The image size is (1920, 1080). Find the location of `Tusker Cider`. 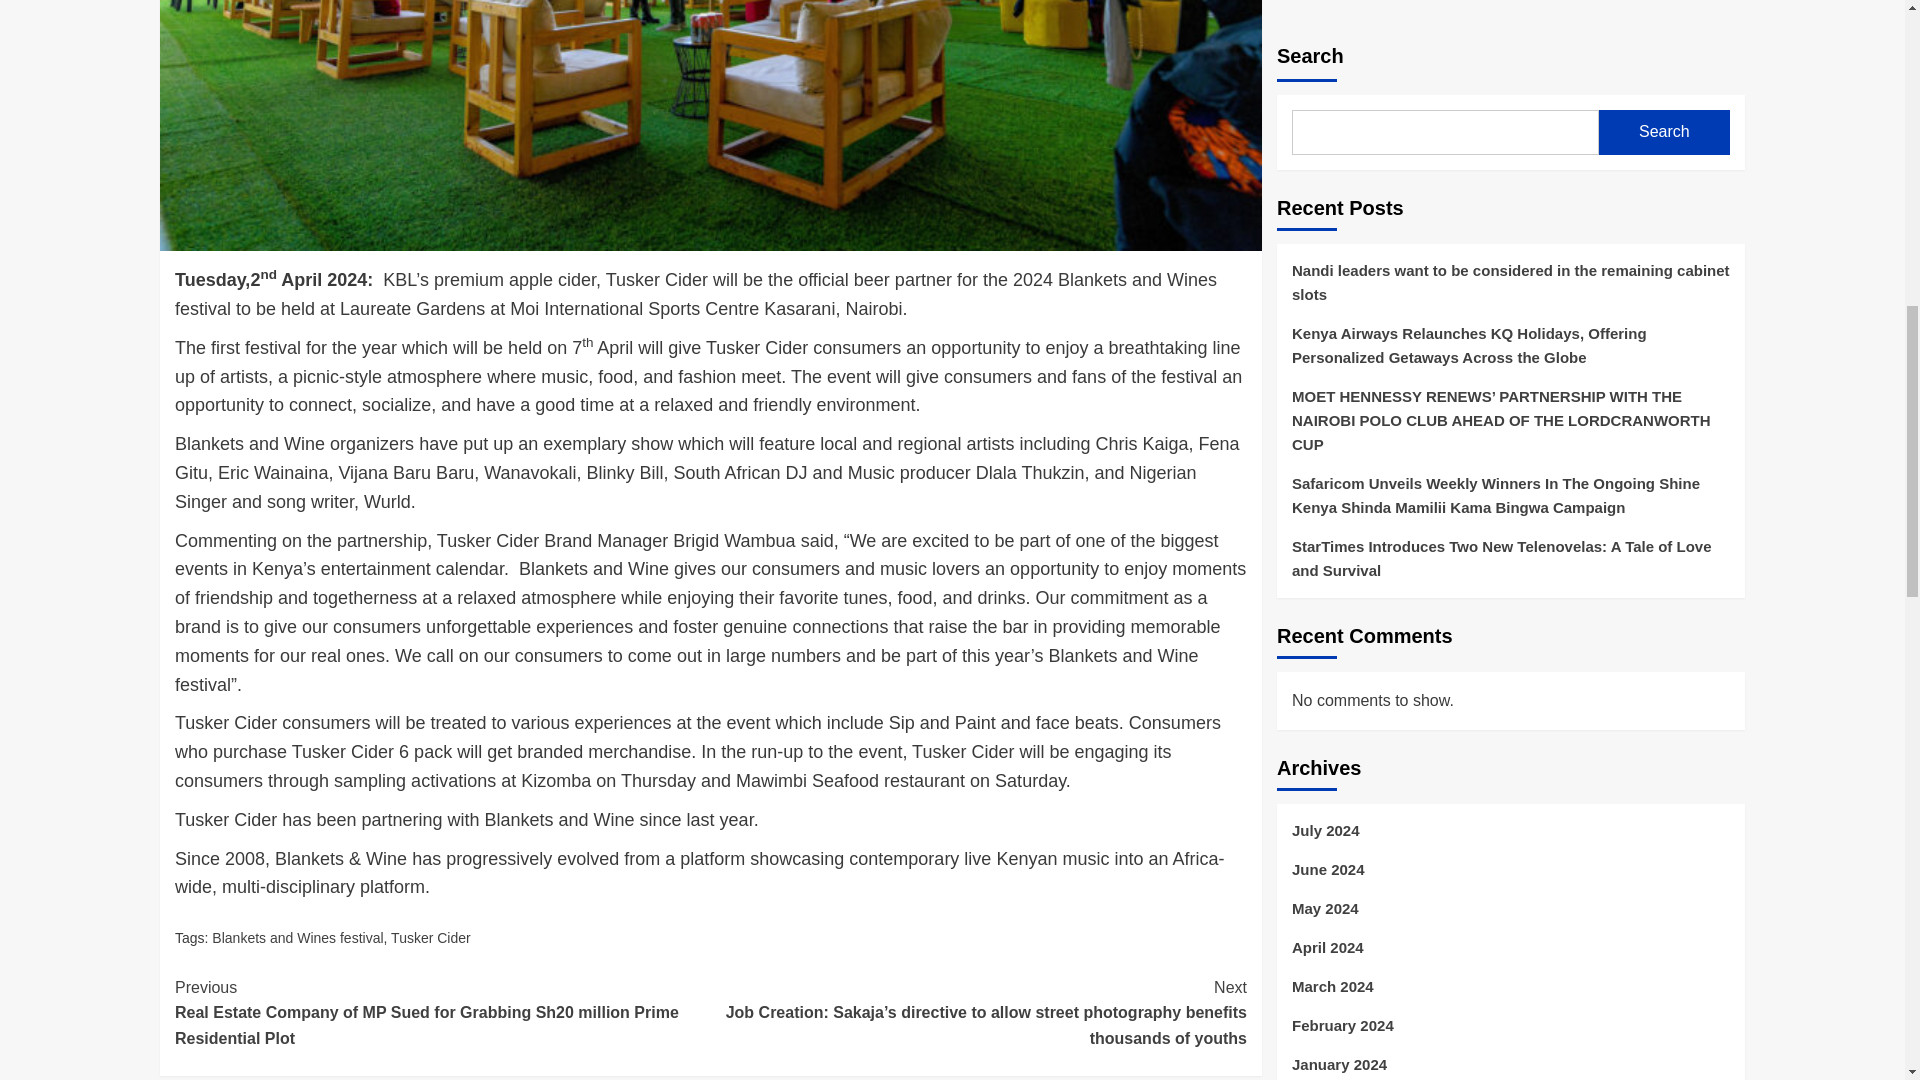

Tusker Cider is located at coordinates (430, 938).